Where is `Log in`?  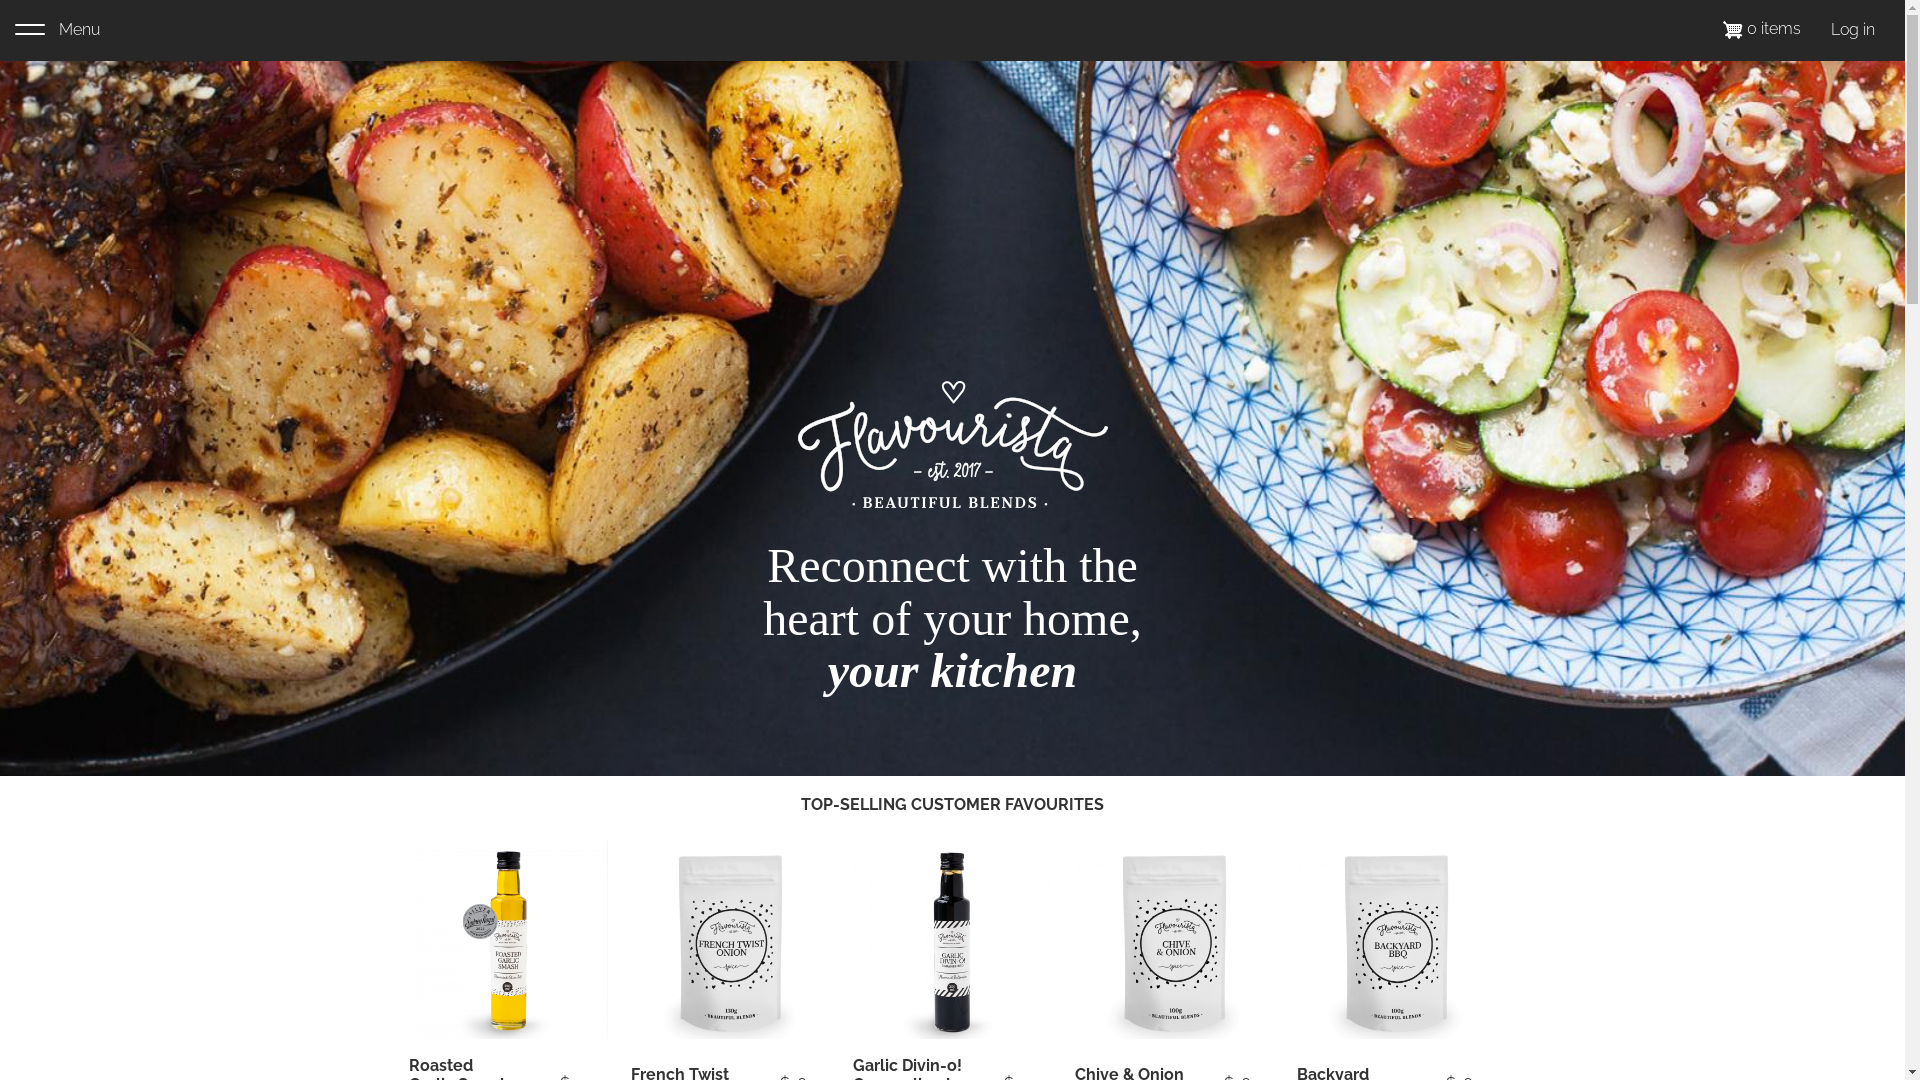 Log in is located at coordinates (1853, 30).